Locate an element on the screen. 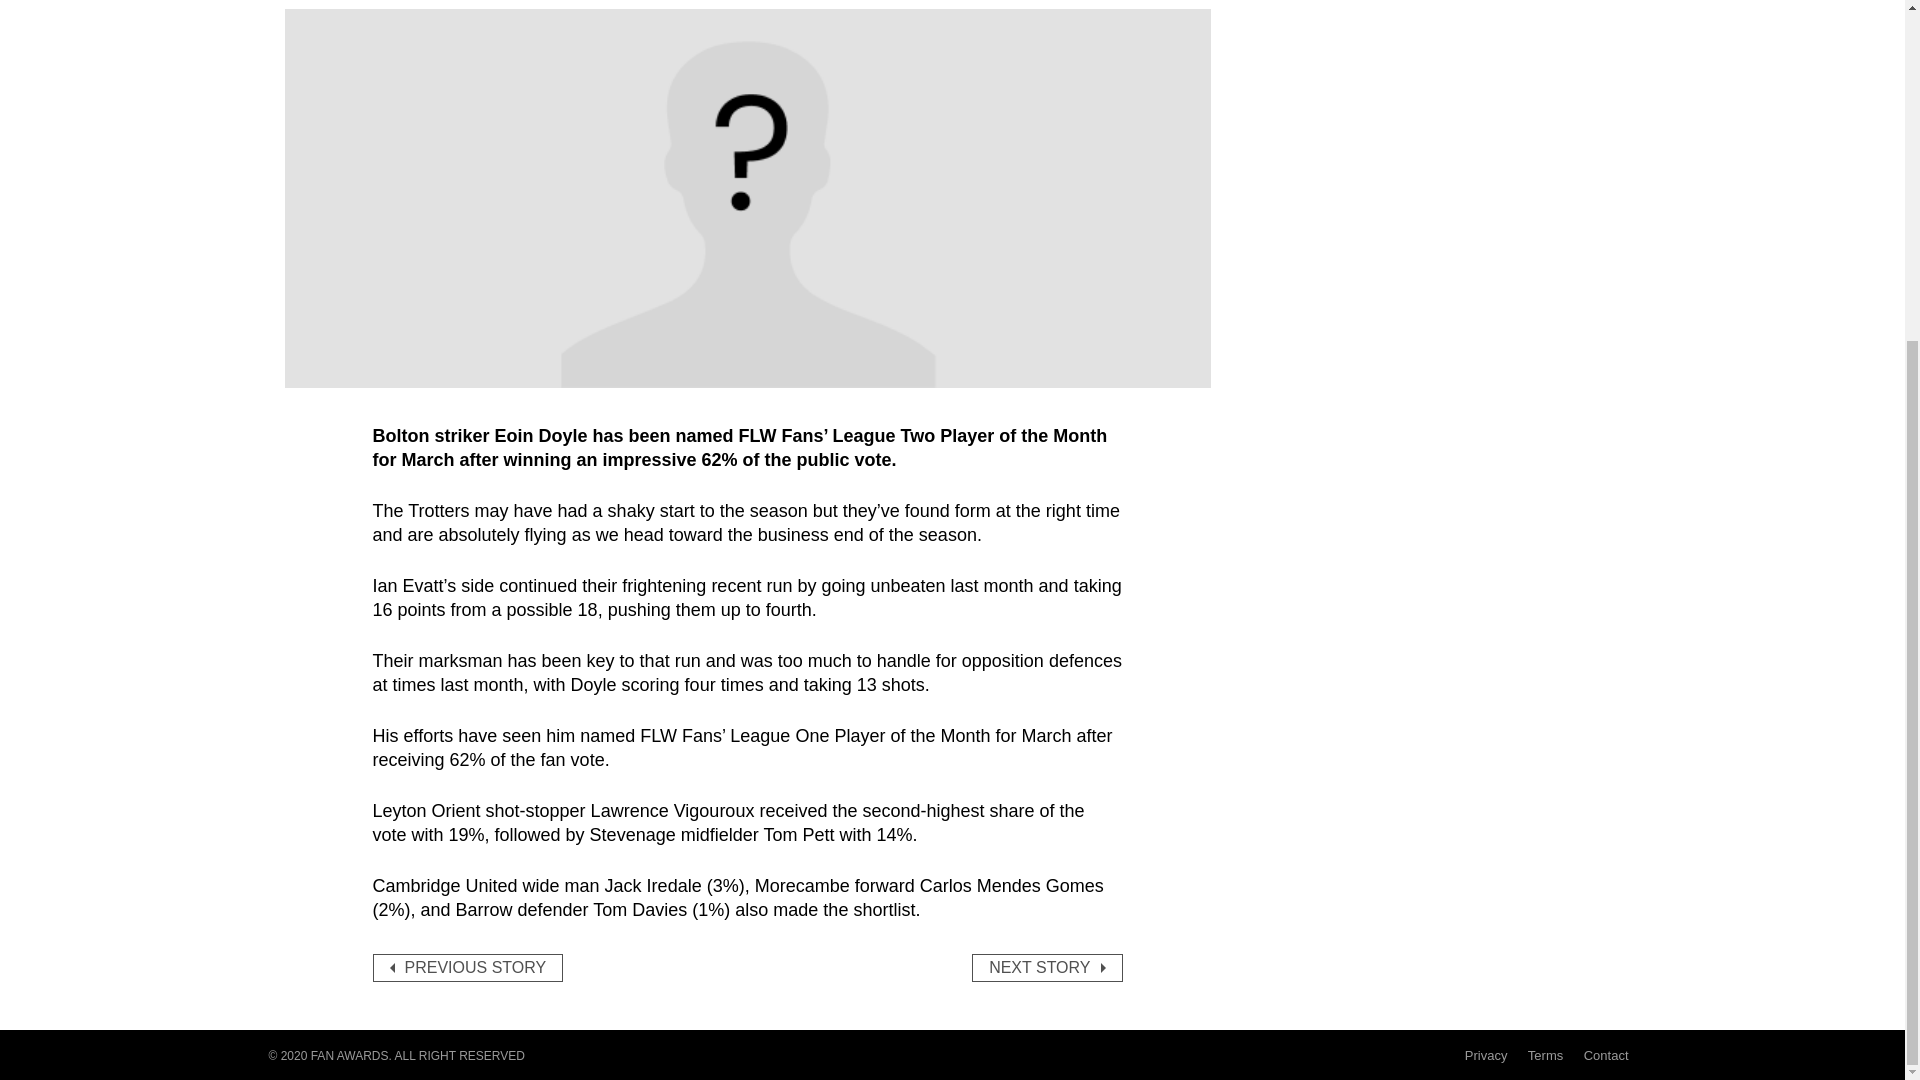 This screenshot has height=1080, width=1920. NEXT STORY is located at coordinates (1046, 967).